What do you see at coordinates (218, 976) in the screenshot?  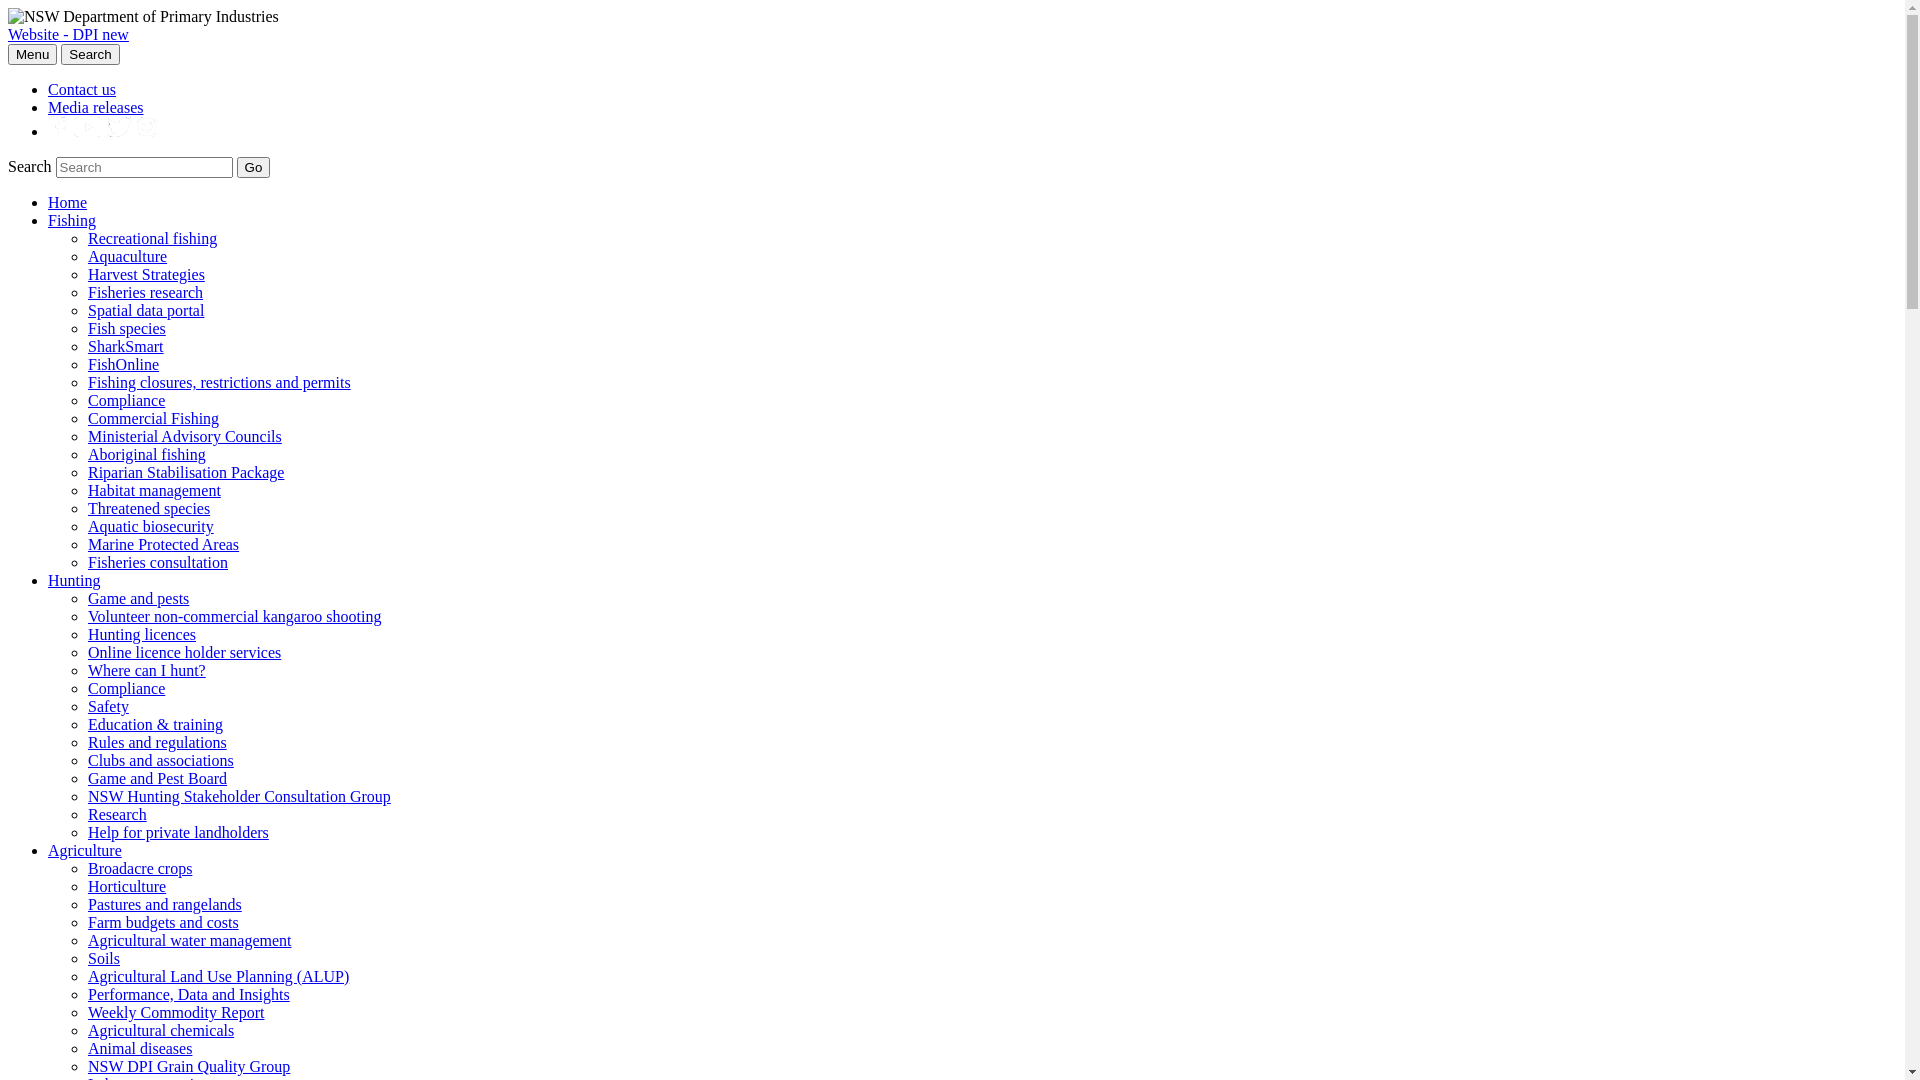 I see `Agricultural Land Use Planning (ALUP)` at bounding box center [218, 976].